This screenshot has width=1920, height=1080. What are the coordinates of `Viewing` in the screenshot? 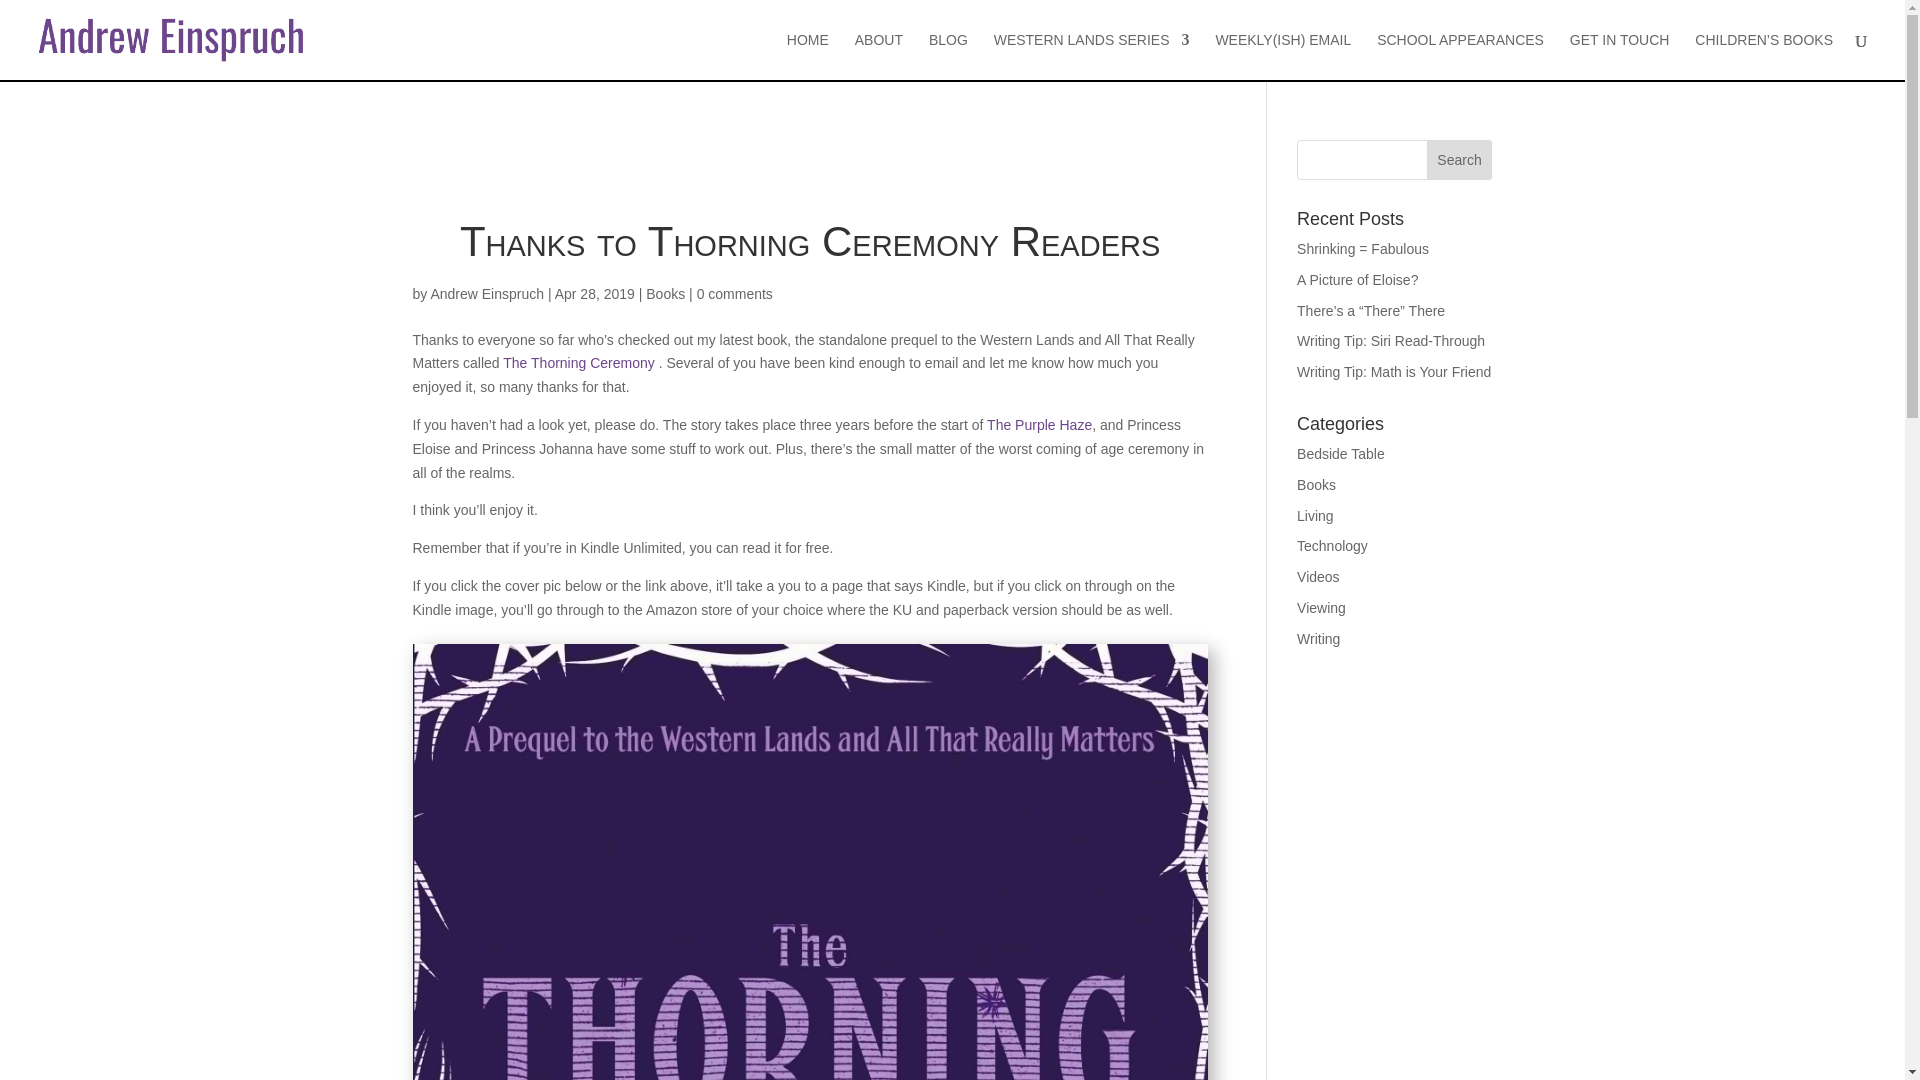 It's located at (1321, 608).